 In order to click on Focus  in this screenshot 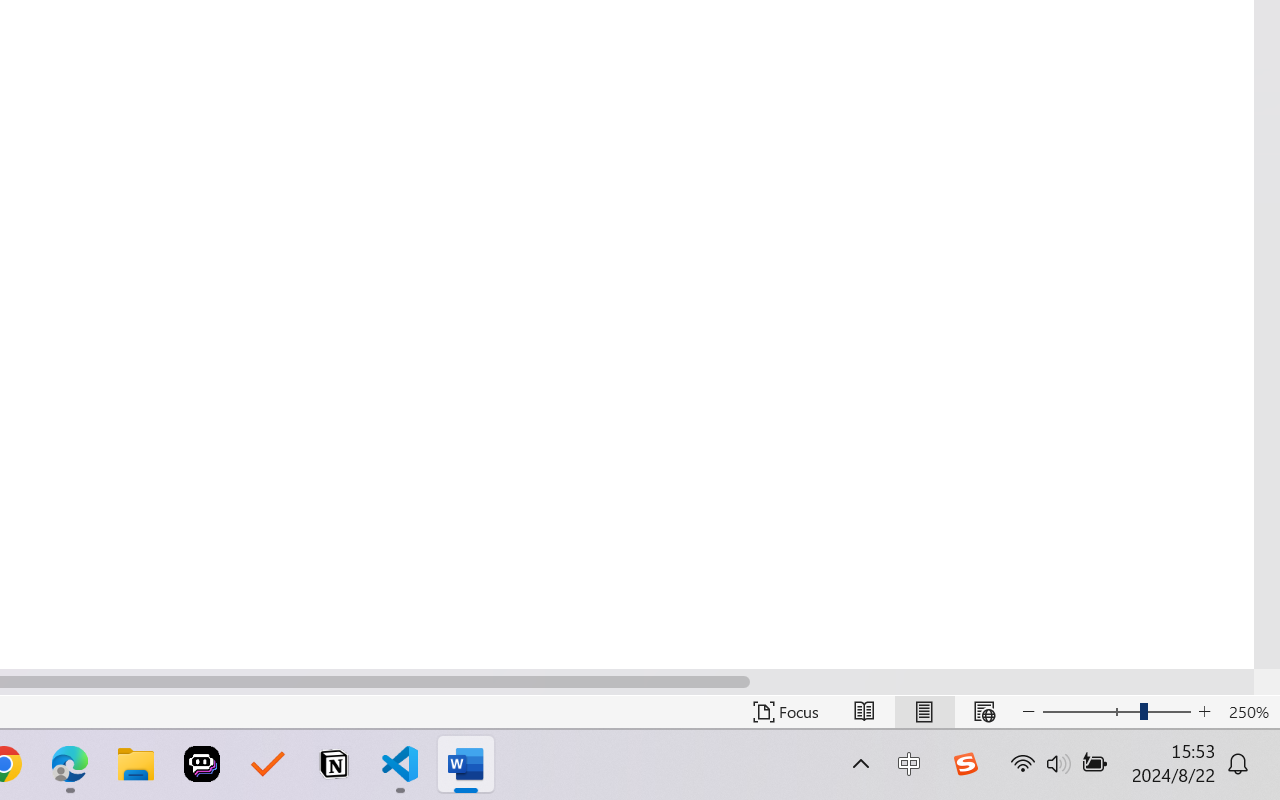, I will do `click(786, 712)`.